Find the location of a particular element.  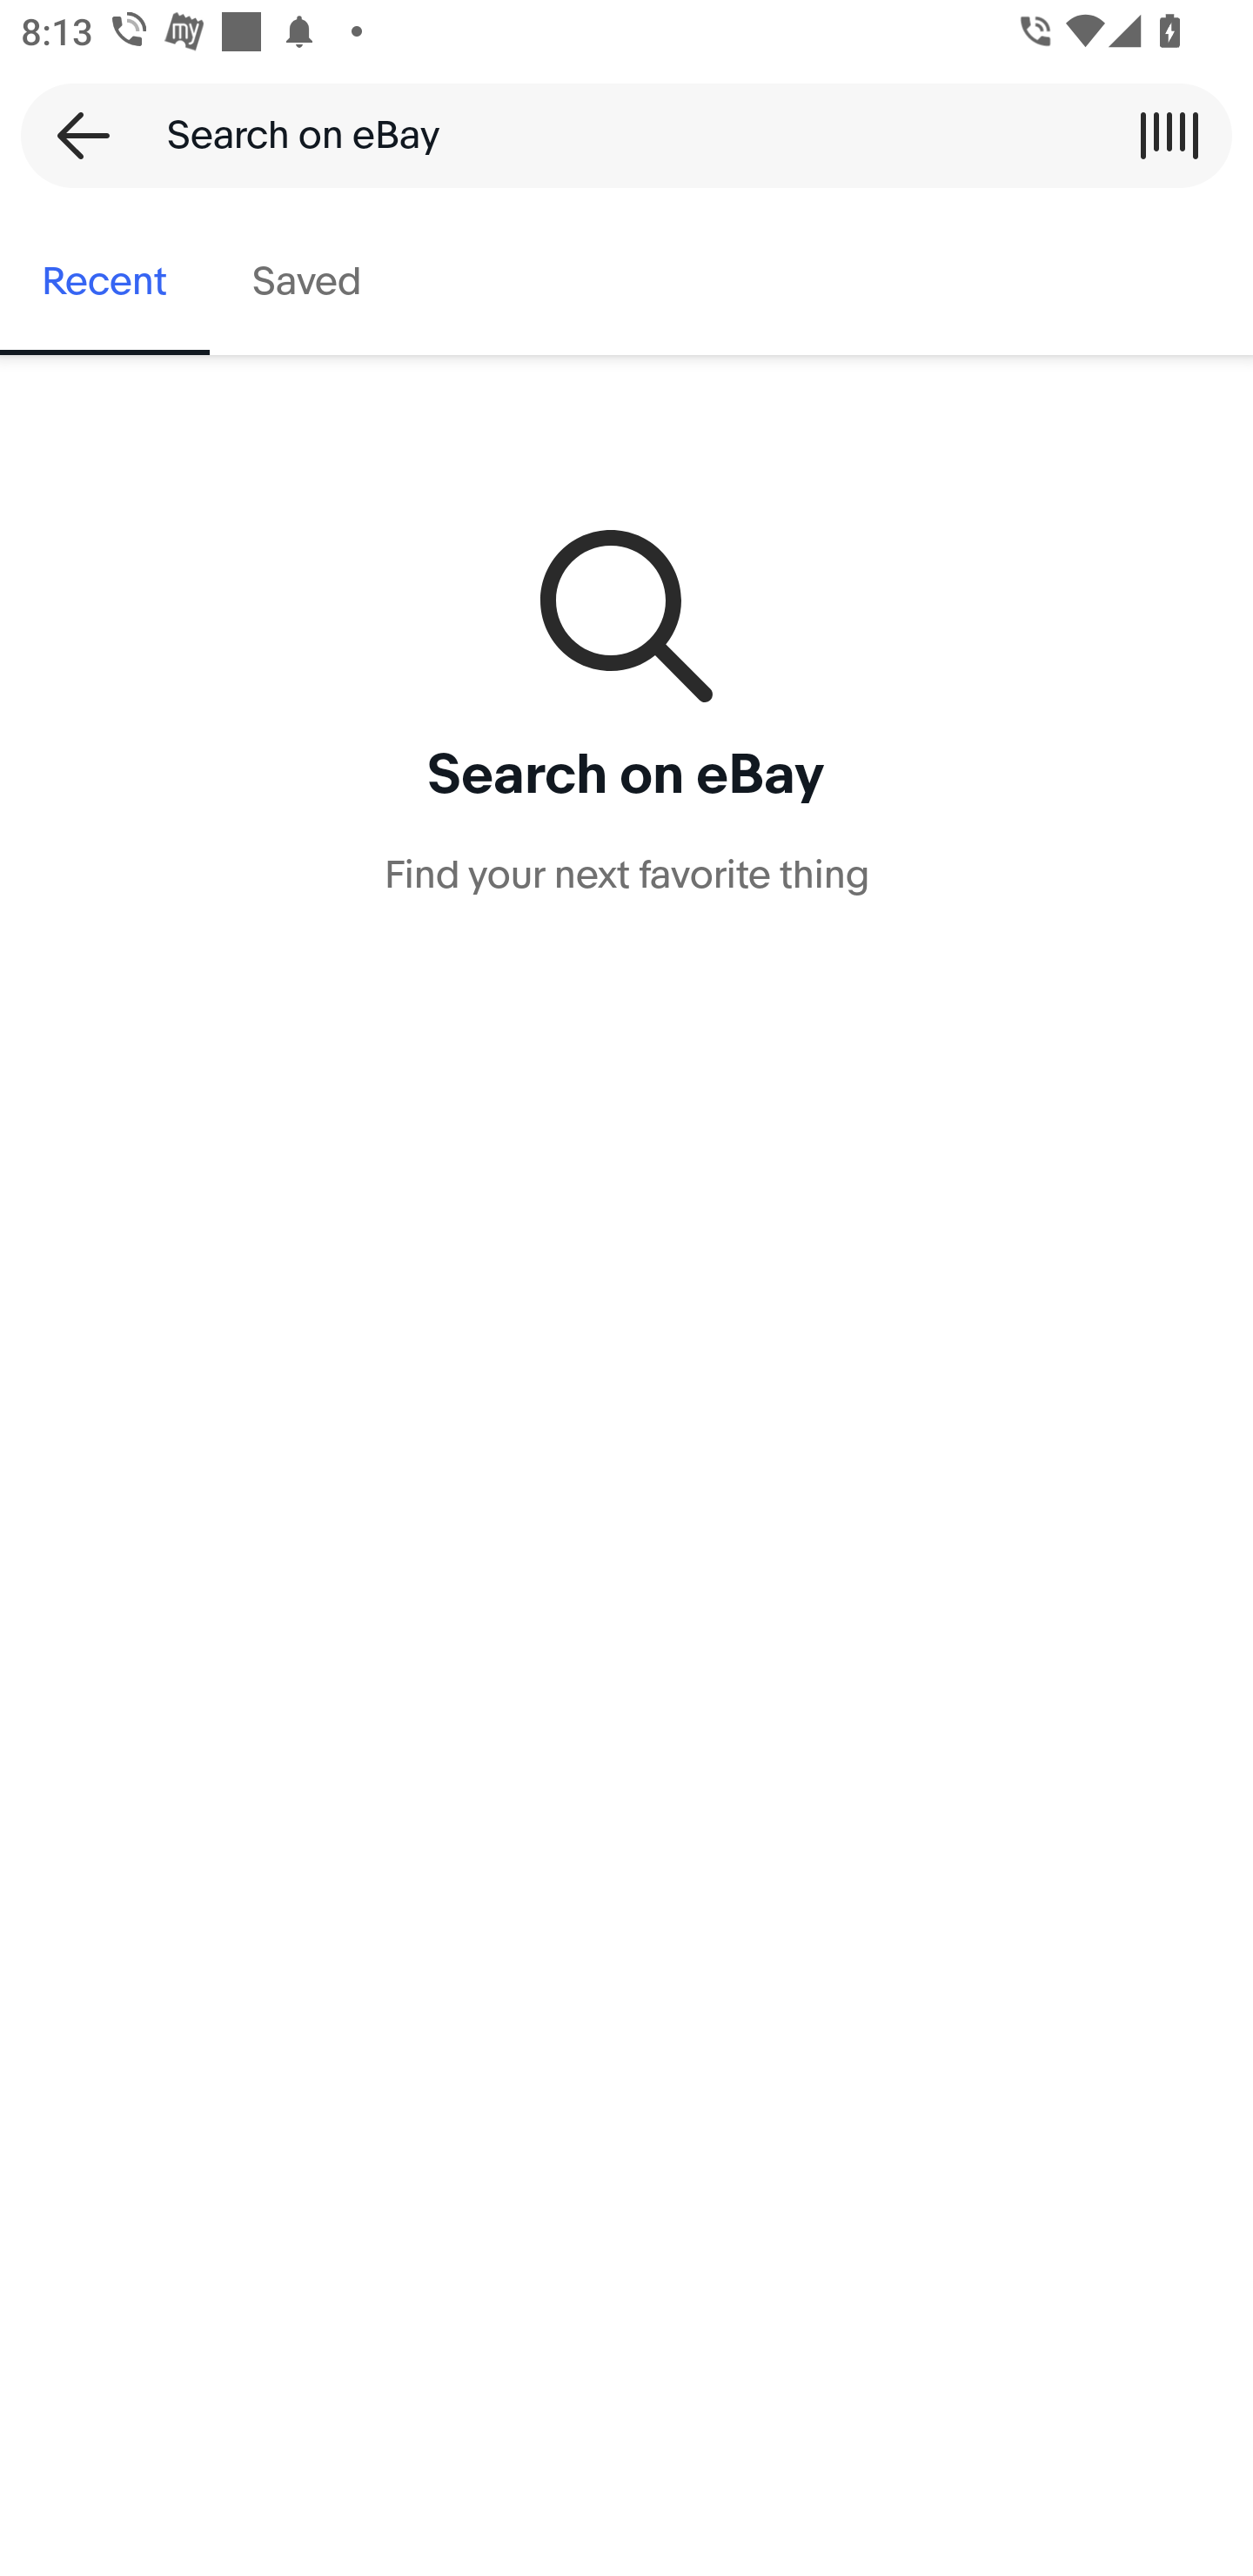

Scan a barcode is located at coordinates (1169, 135).